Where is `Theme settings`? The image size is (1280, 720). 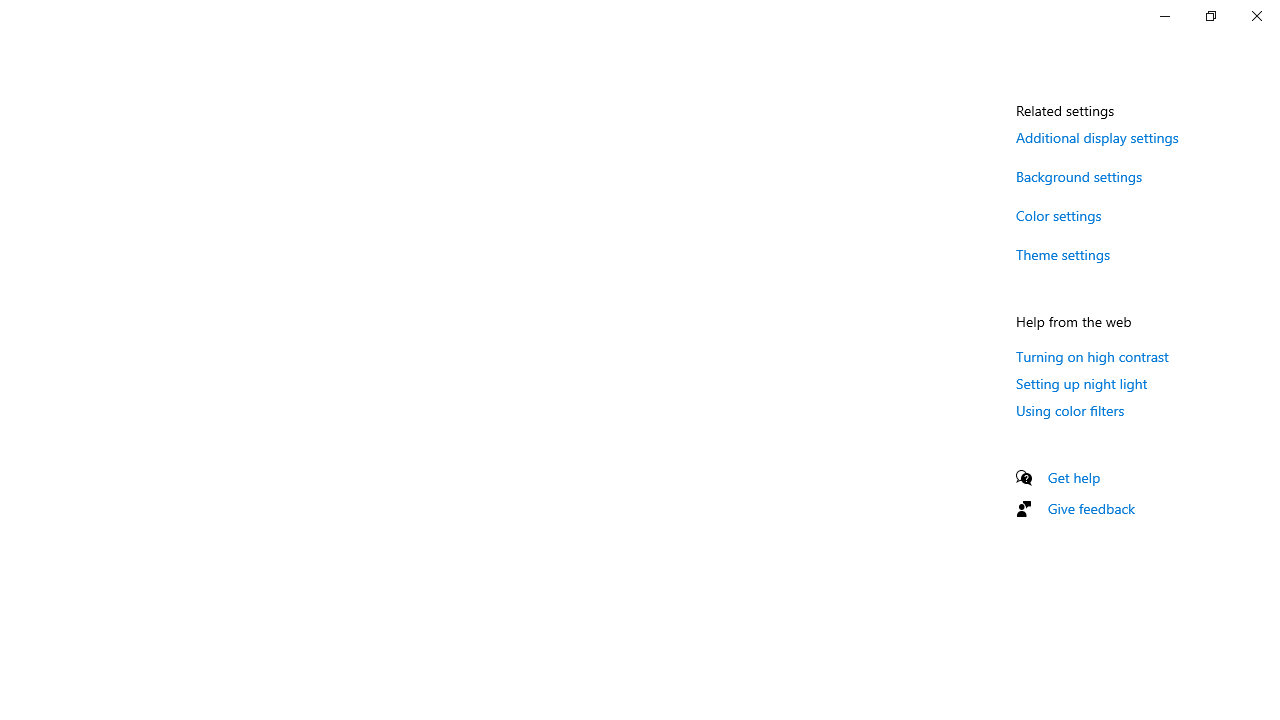 Theme settings is located at coordinates (1064, 254).